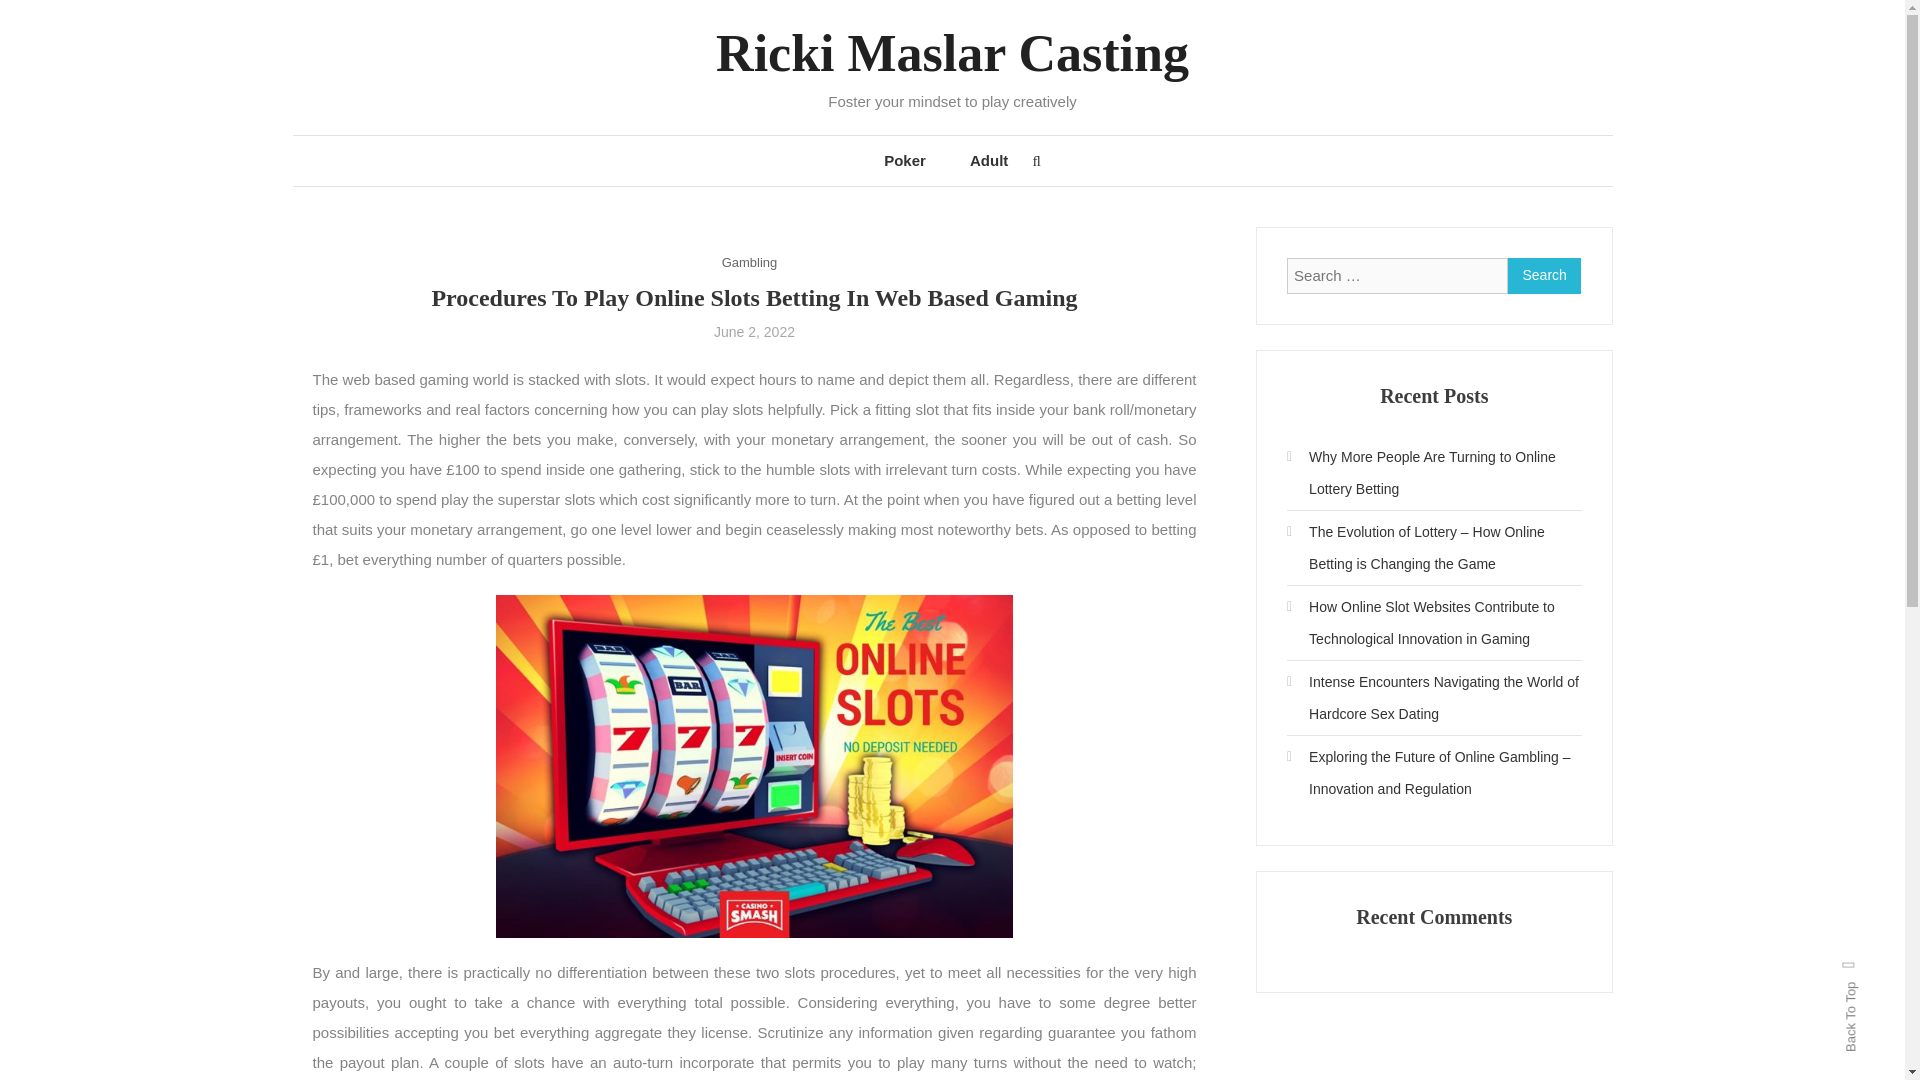 This screenshot has height=1080, width=1920. What do you see at coordinates (1014, 570) in the screenshot?
I see `Search` at bounding box center [1014, 570].